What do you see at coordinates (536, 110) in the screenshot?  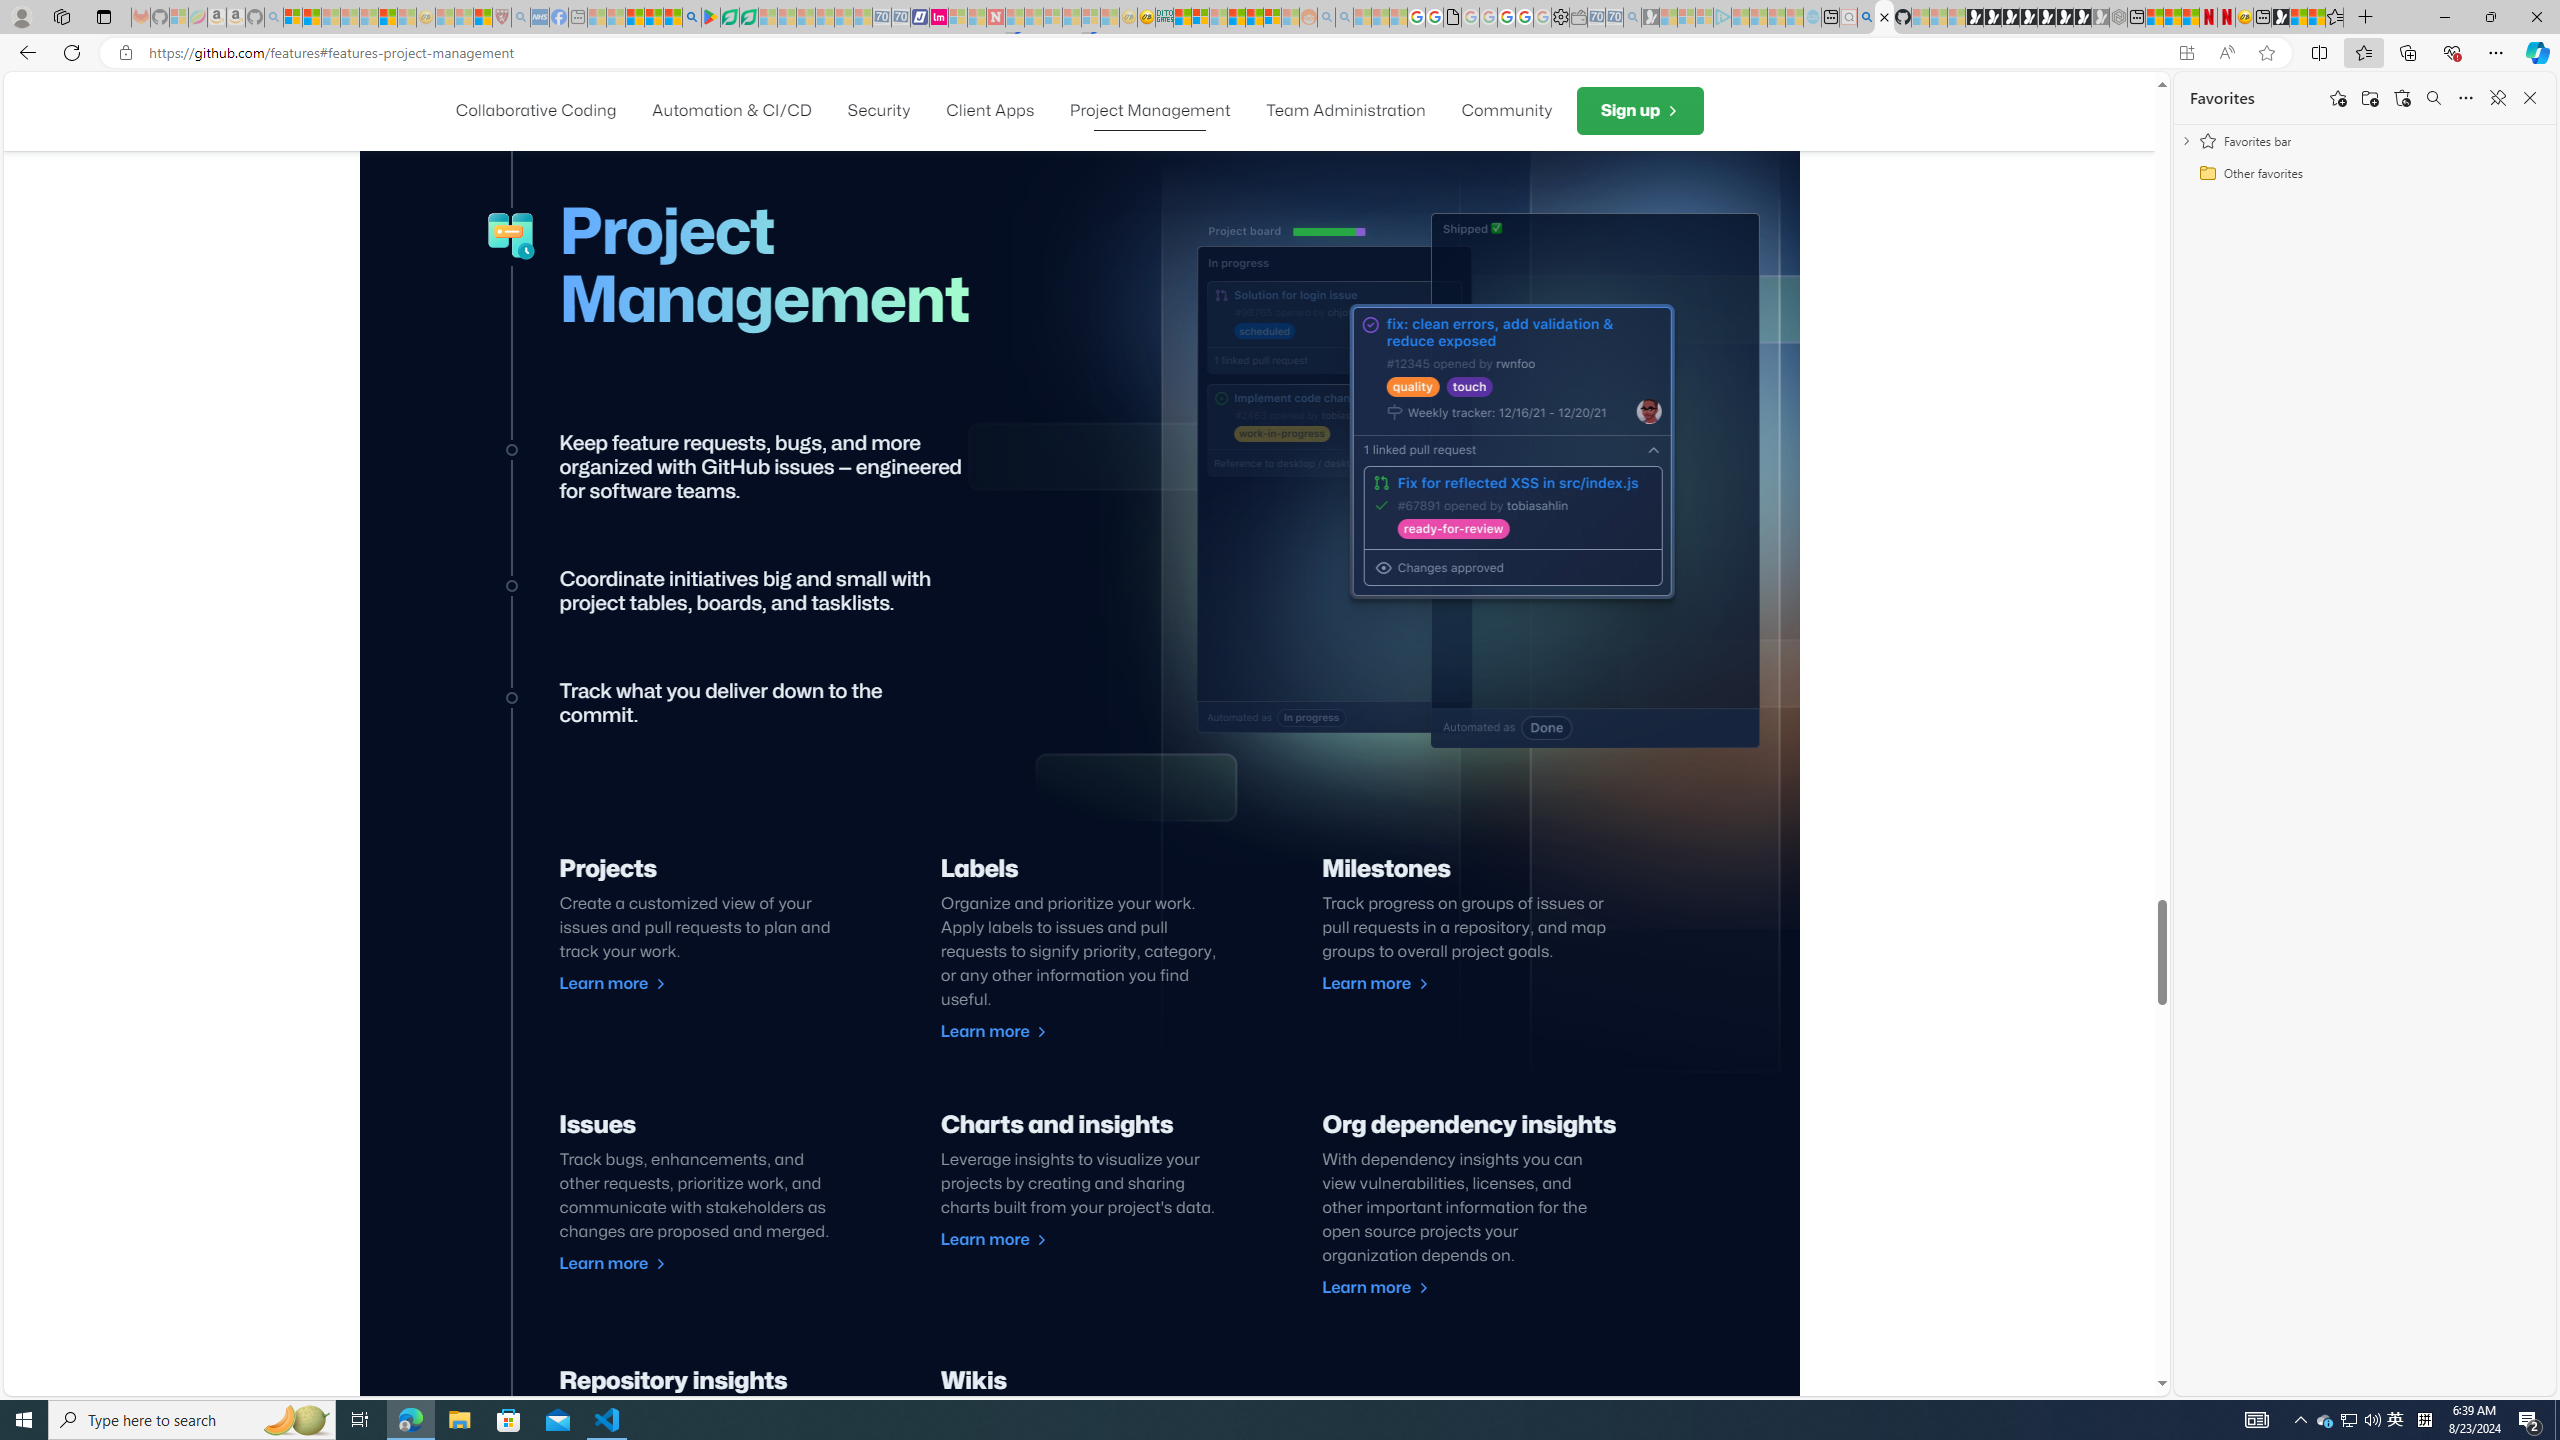 I see `Collaborative Coding` at bounding box center [536, 110].